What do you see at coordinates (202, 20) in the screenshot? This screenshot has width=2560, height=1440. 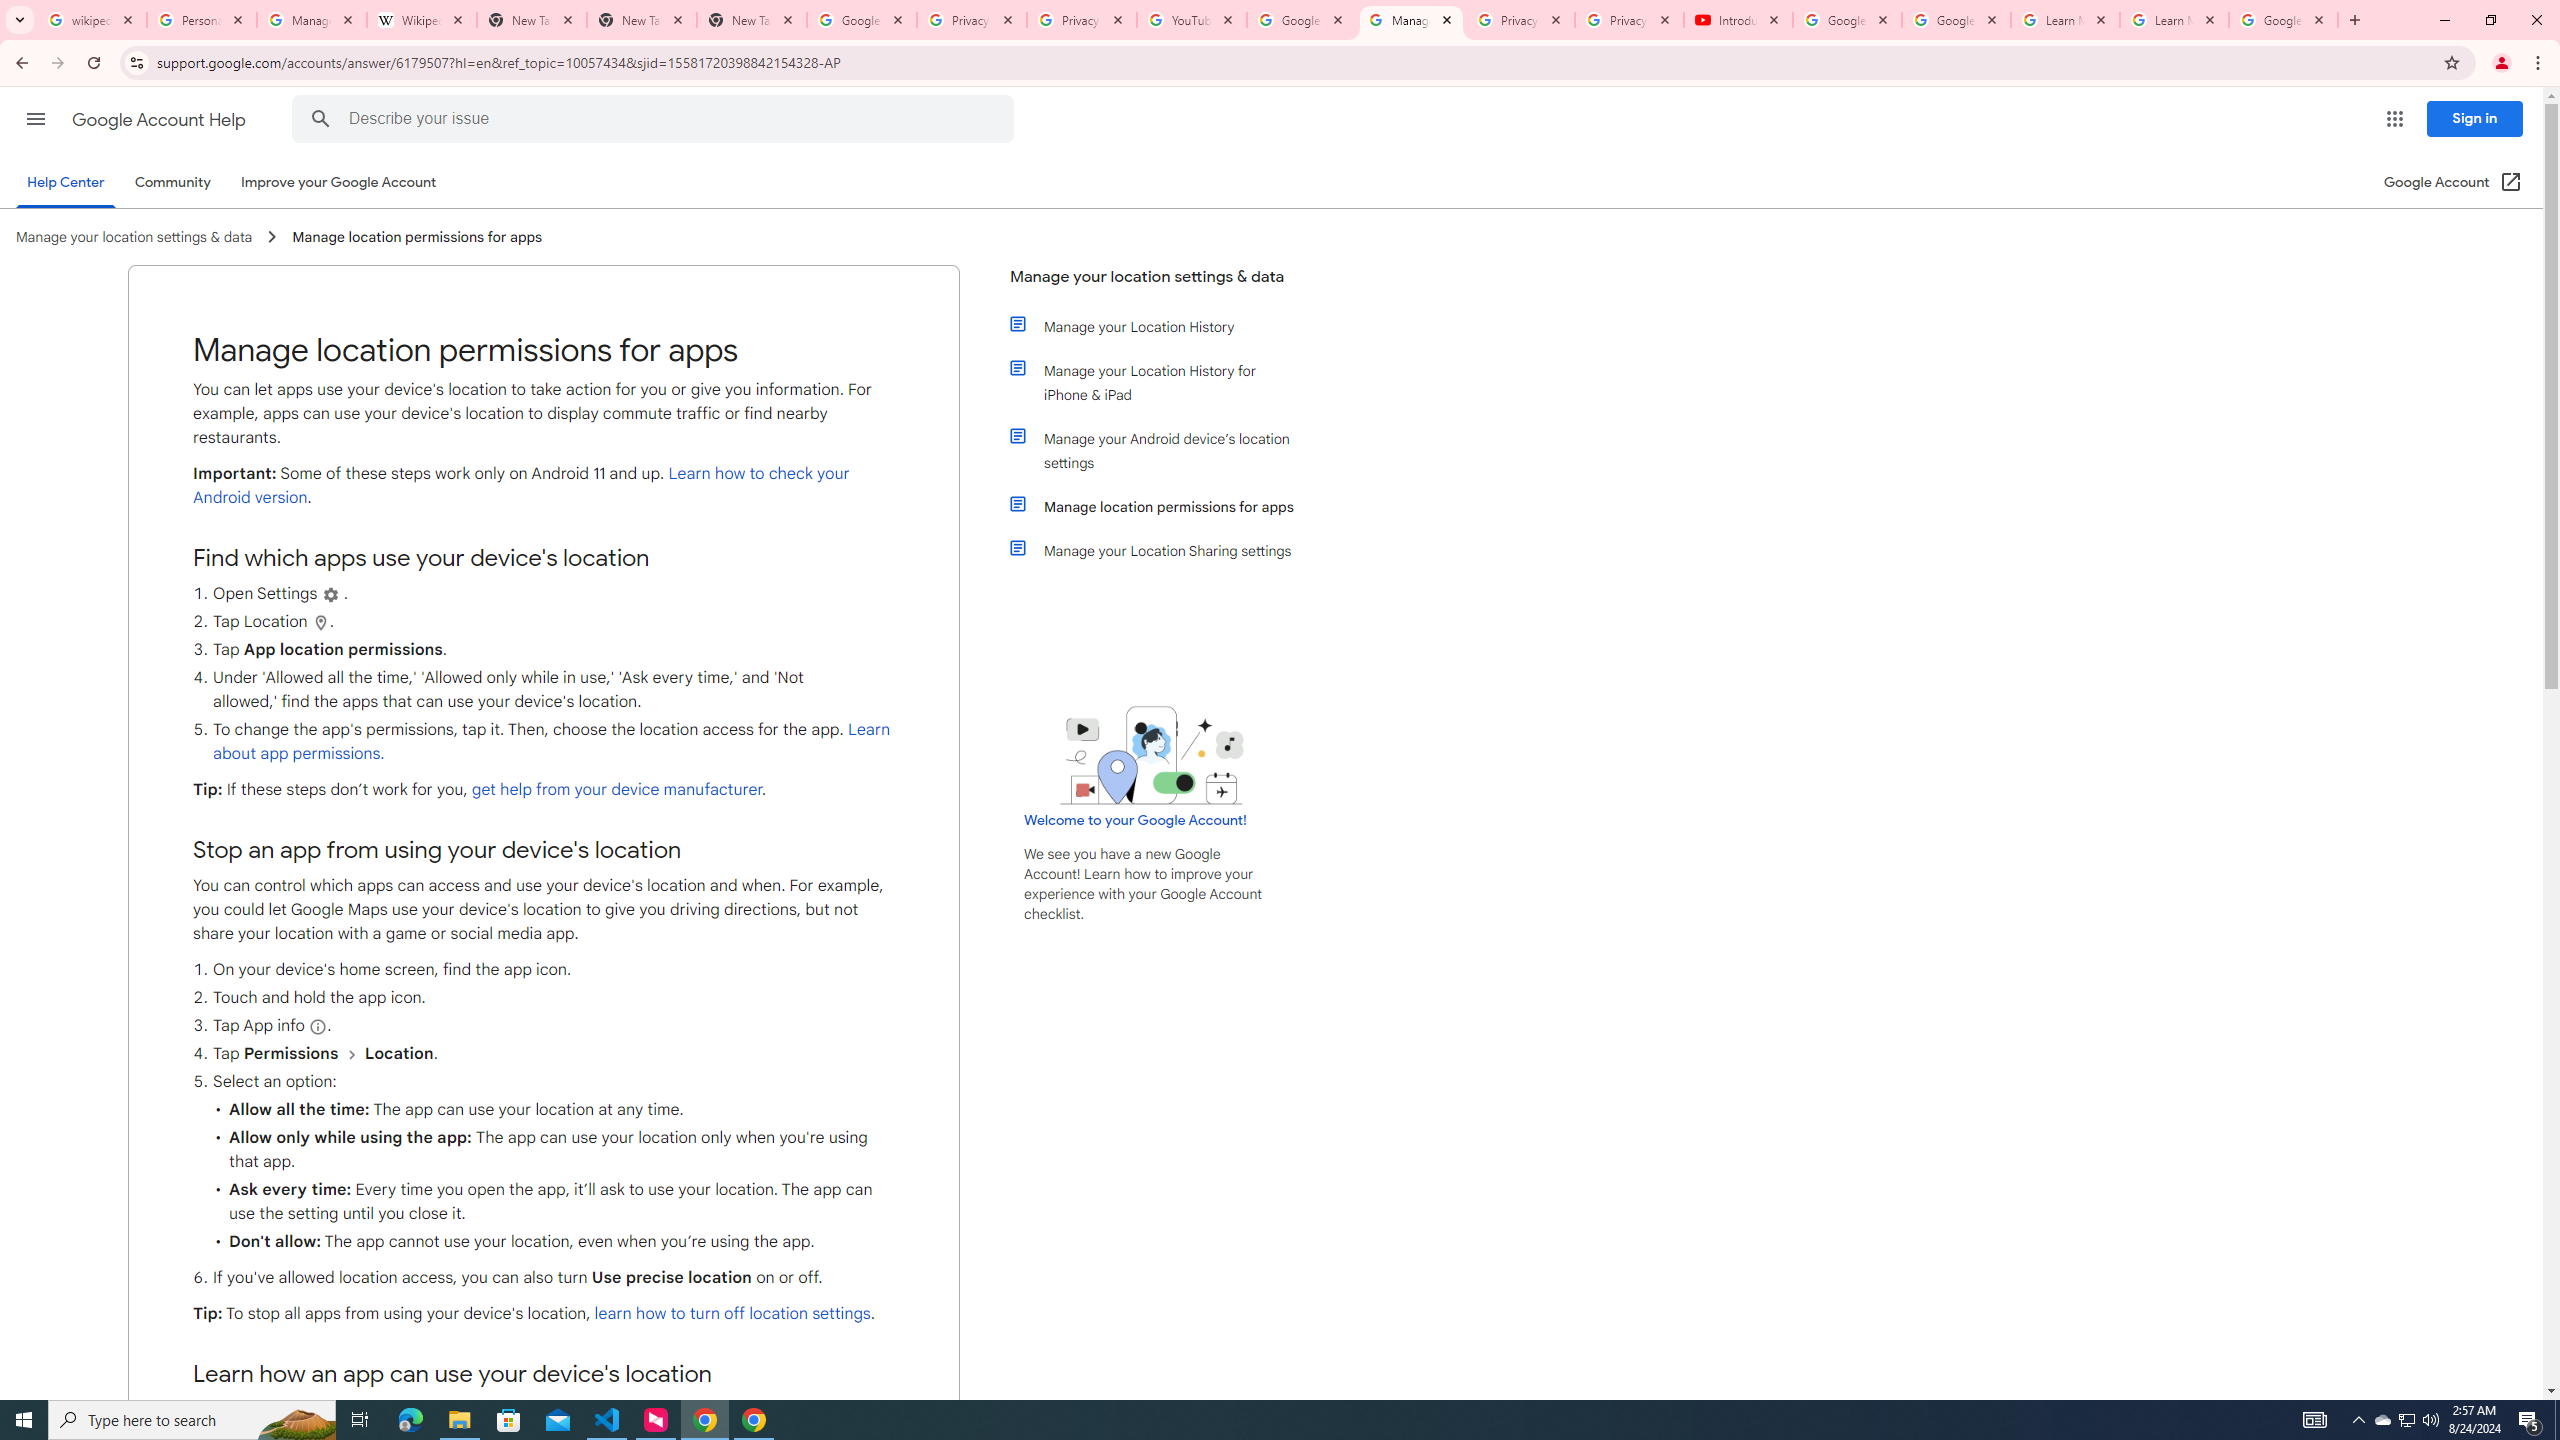 I see `Personalization & Google Search results - Google Search Help` at bounding box center [202, 20].